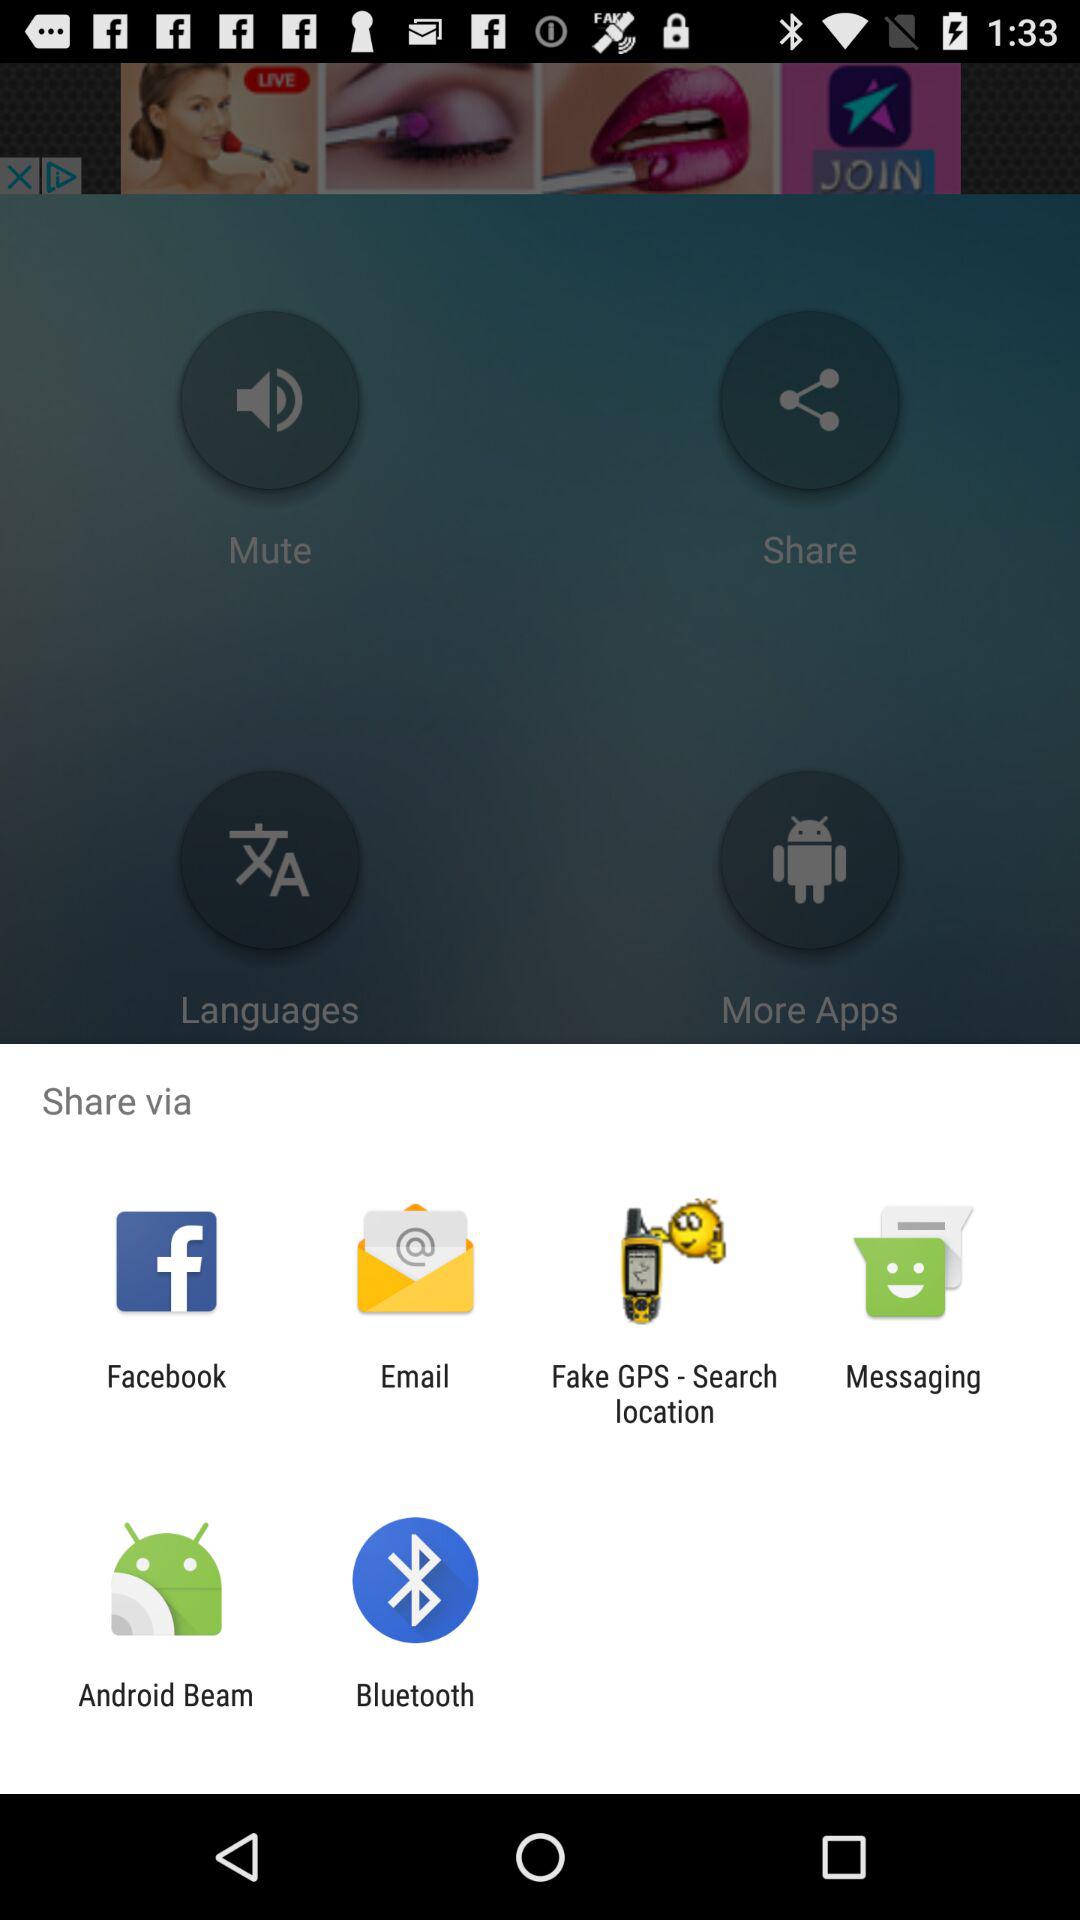 Image resolution: width=1080 pixels, height=1920 pixels. I want to click on choose messaging at the bottom right corner, so click(913, 1393).